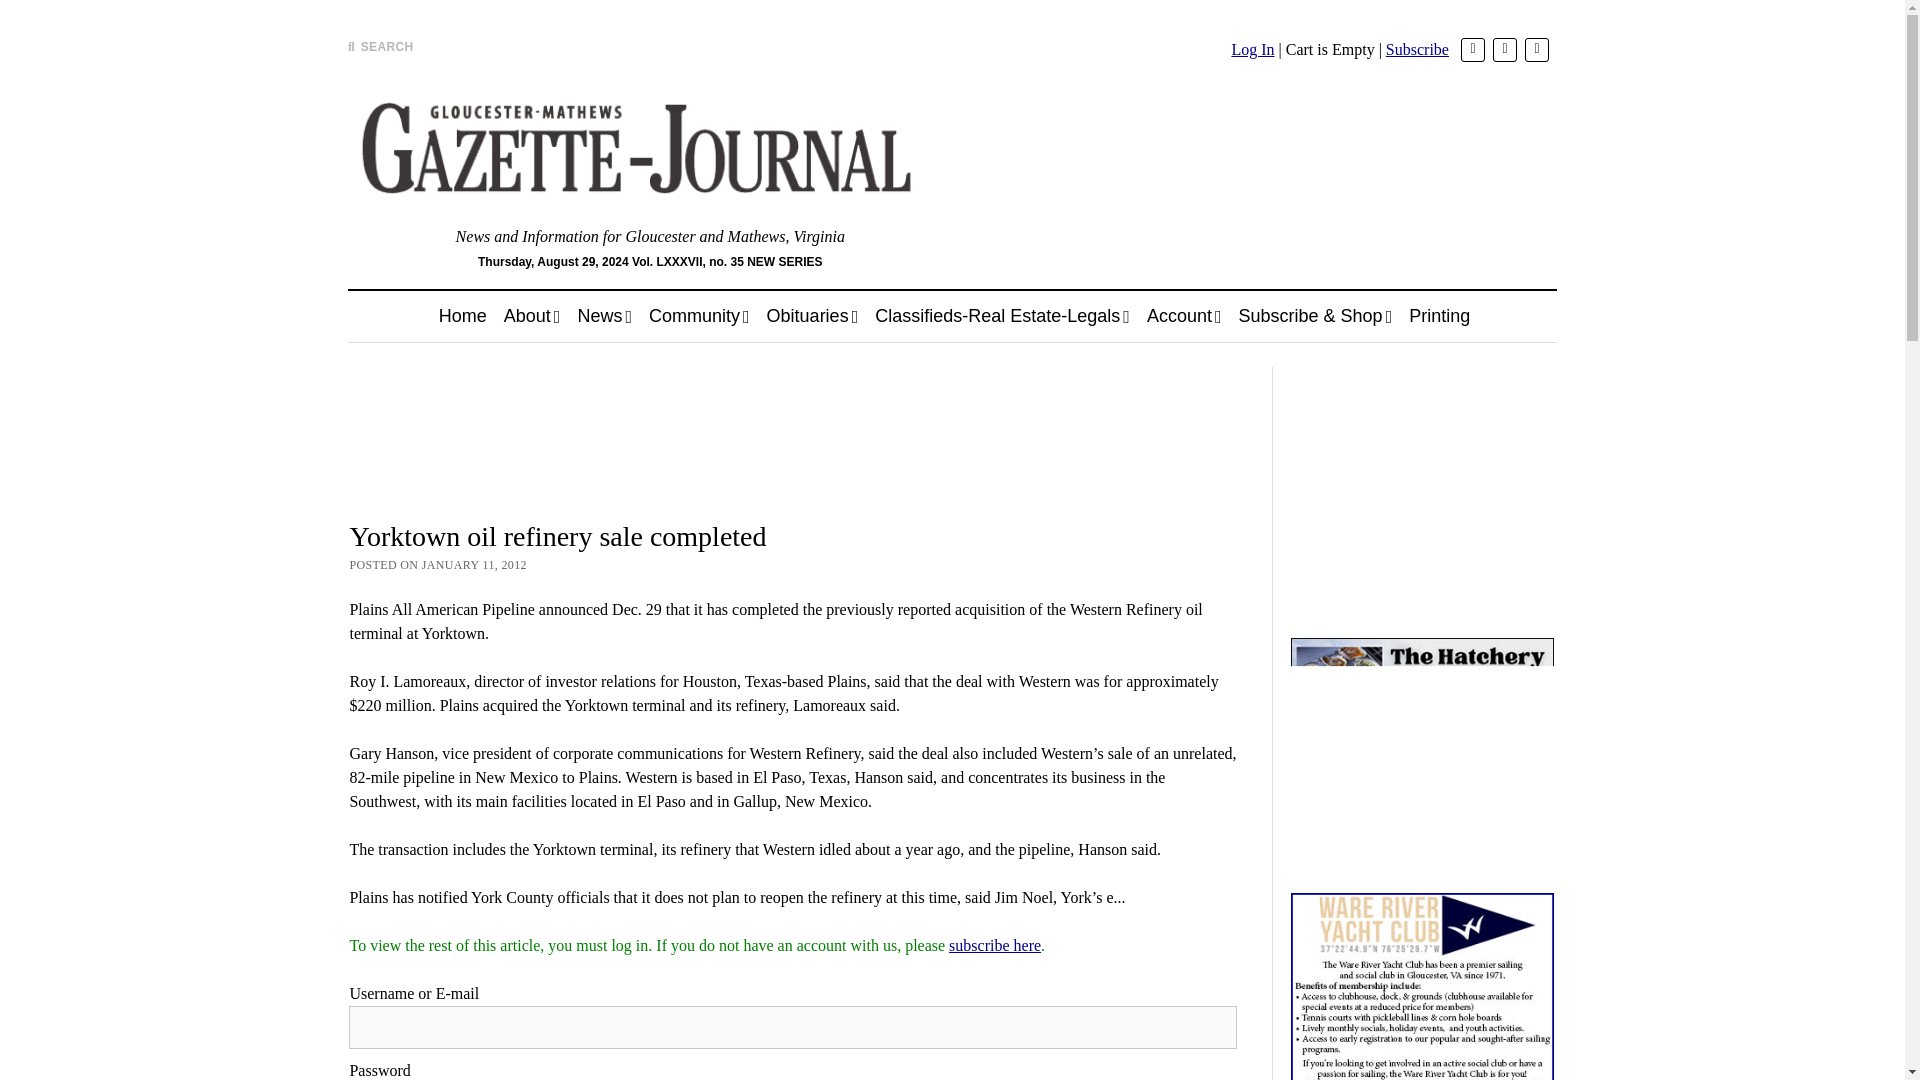 The height and width of the screenshot is (1080, 1920). Describe the element at coordinates (1504, 49) in the screenshot. I see `facebook` at that location.